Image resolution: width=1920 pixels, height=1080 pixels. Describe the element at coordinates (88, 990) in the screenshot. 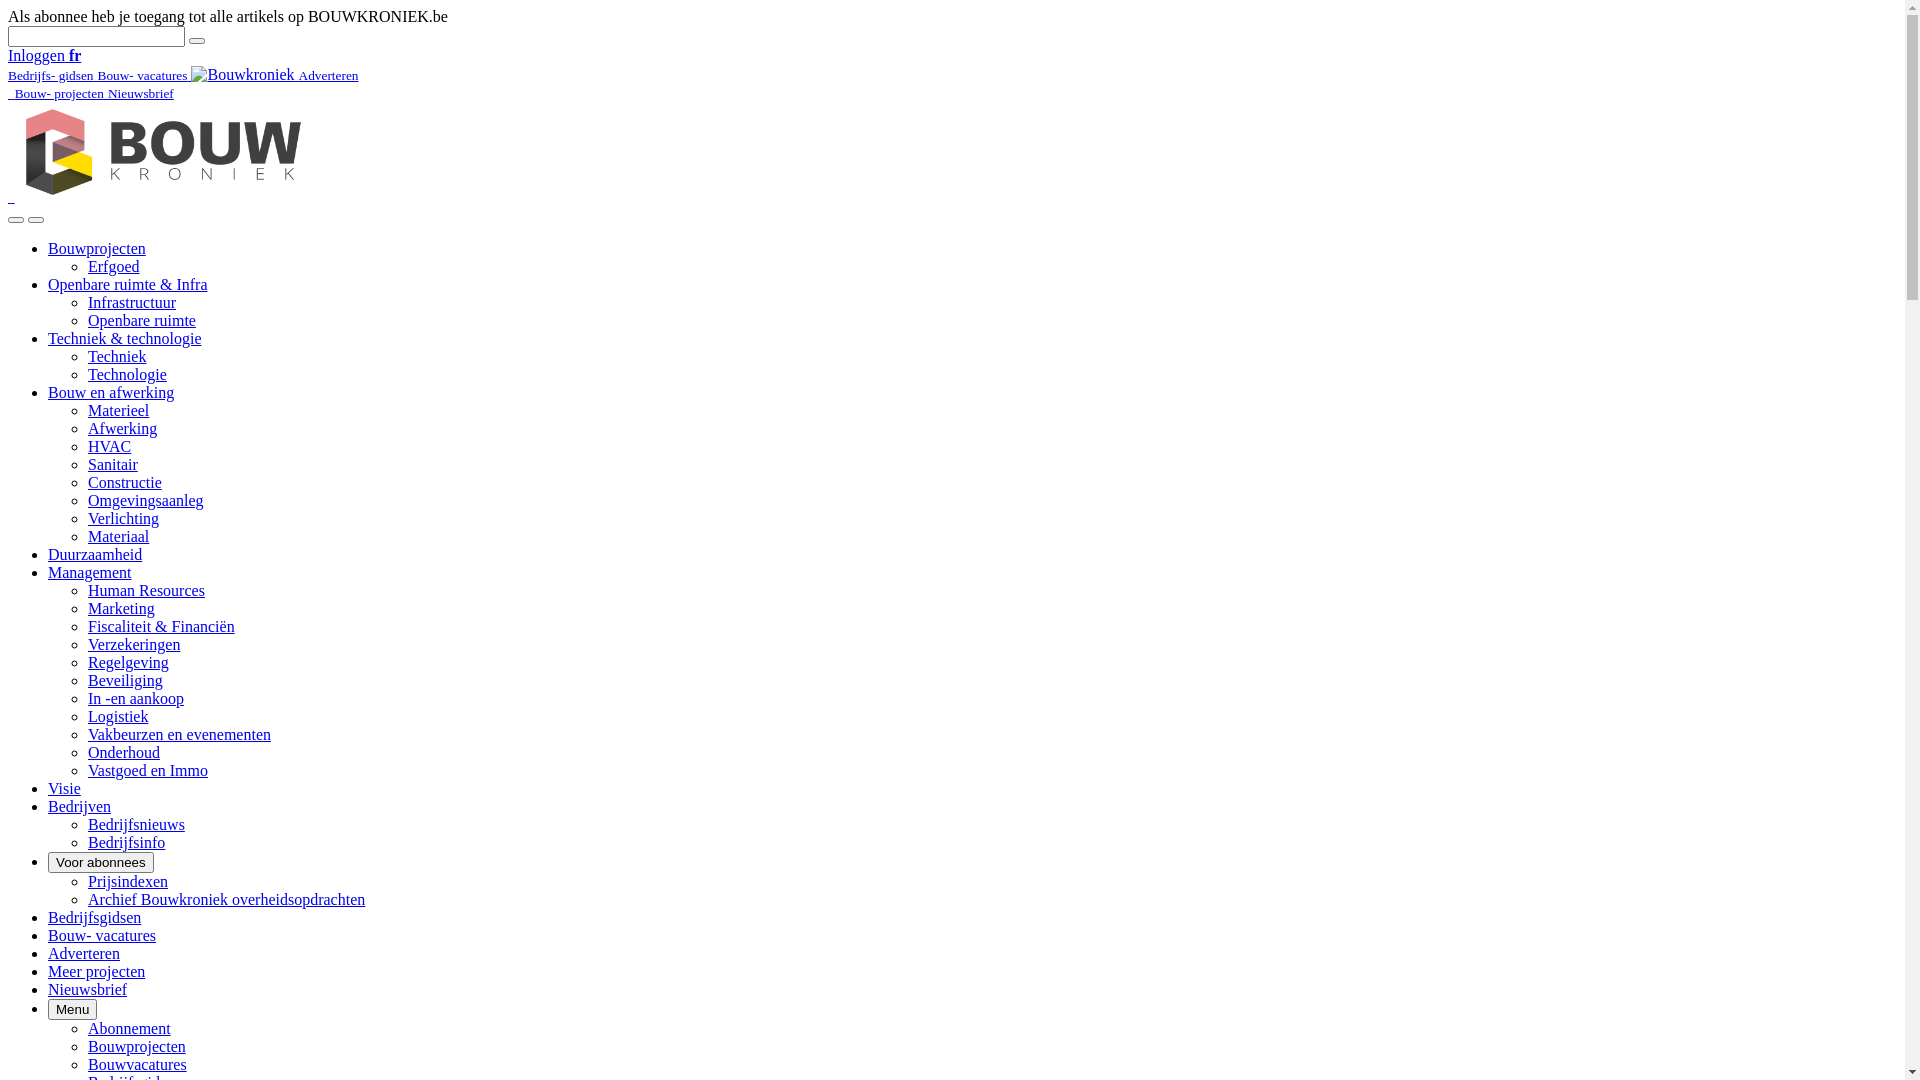

I see `Nieuwsbrief` at that location.